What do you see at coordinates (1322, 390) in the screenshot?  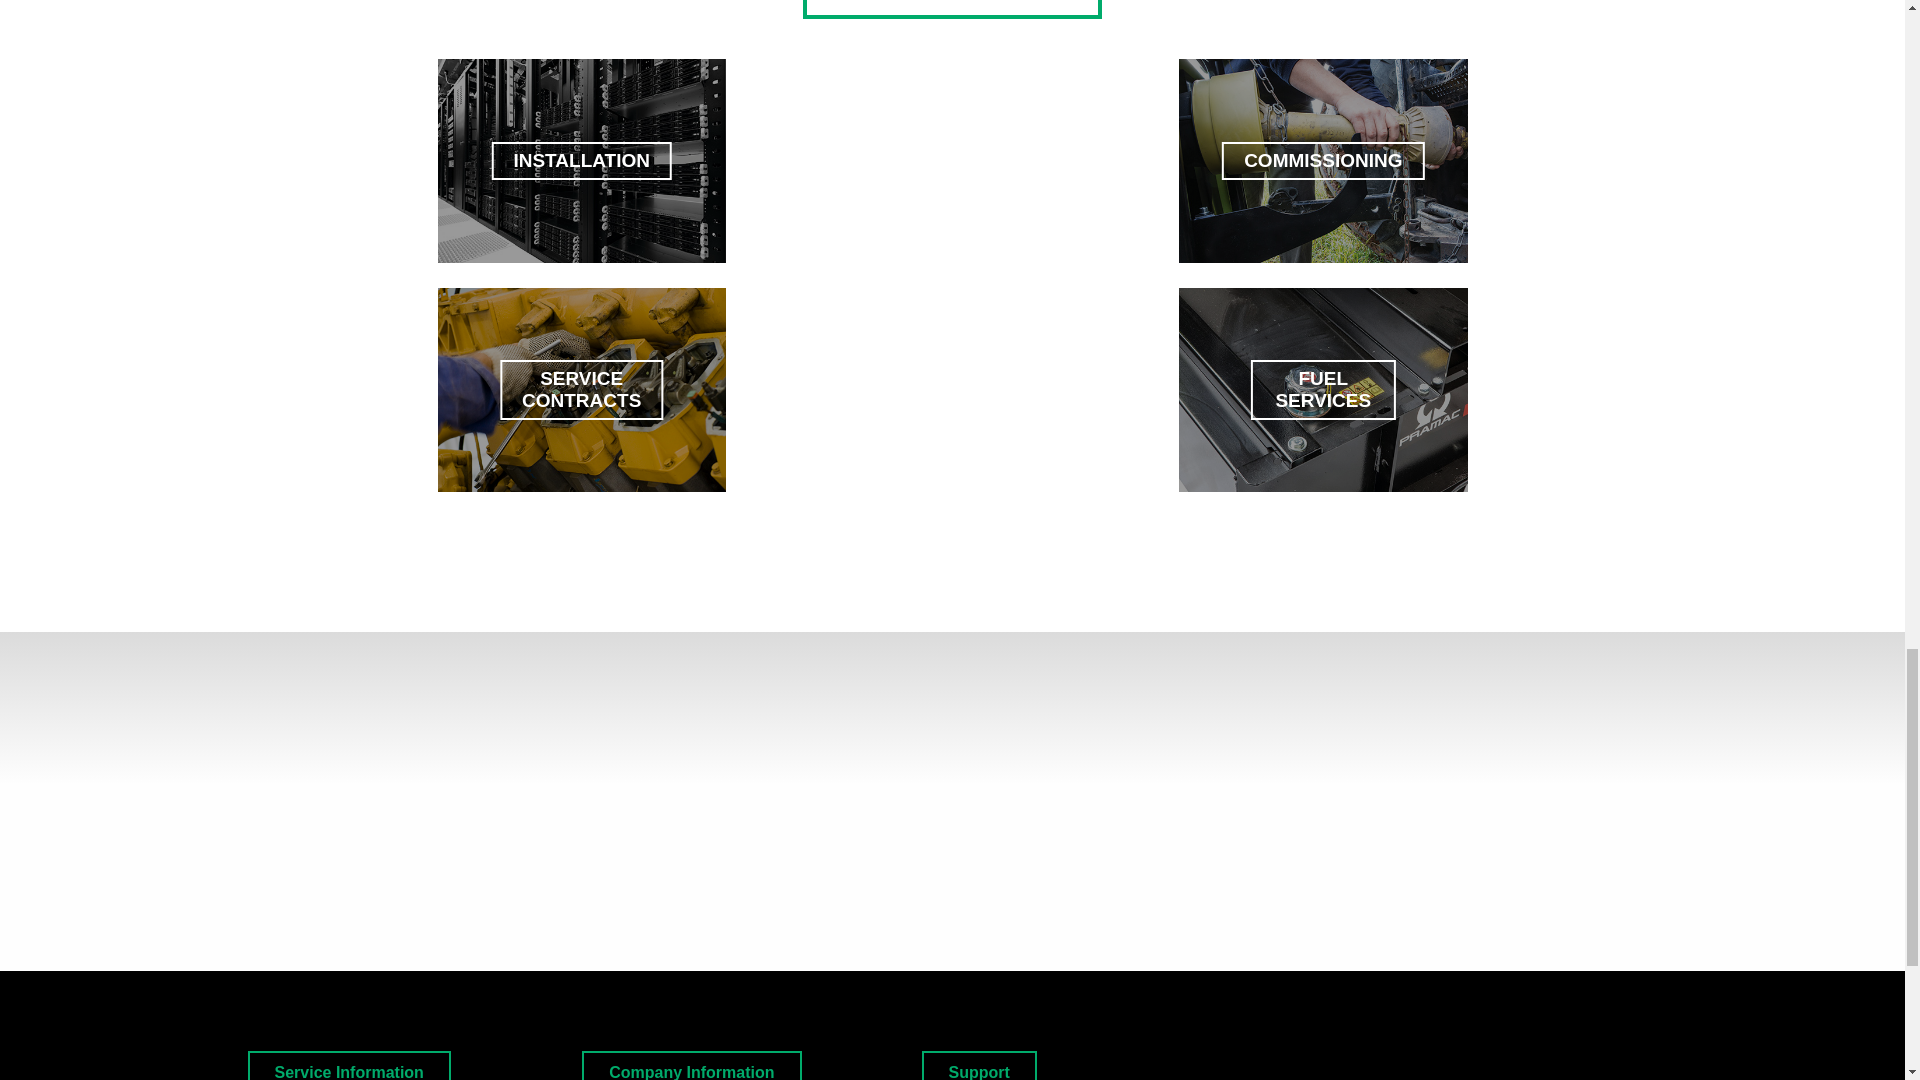 I see `Fuel Services` at bounding box center [1322, 390].